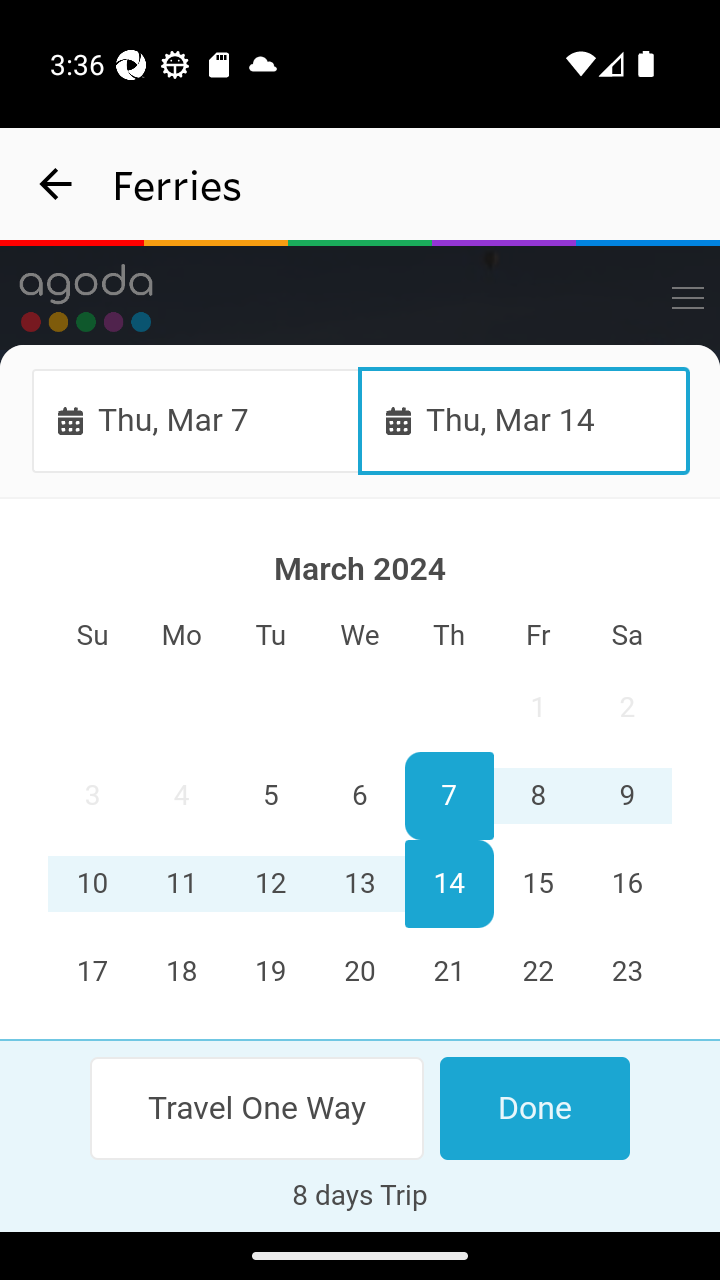  I want to click on 11, so click(182, 884).